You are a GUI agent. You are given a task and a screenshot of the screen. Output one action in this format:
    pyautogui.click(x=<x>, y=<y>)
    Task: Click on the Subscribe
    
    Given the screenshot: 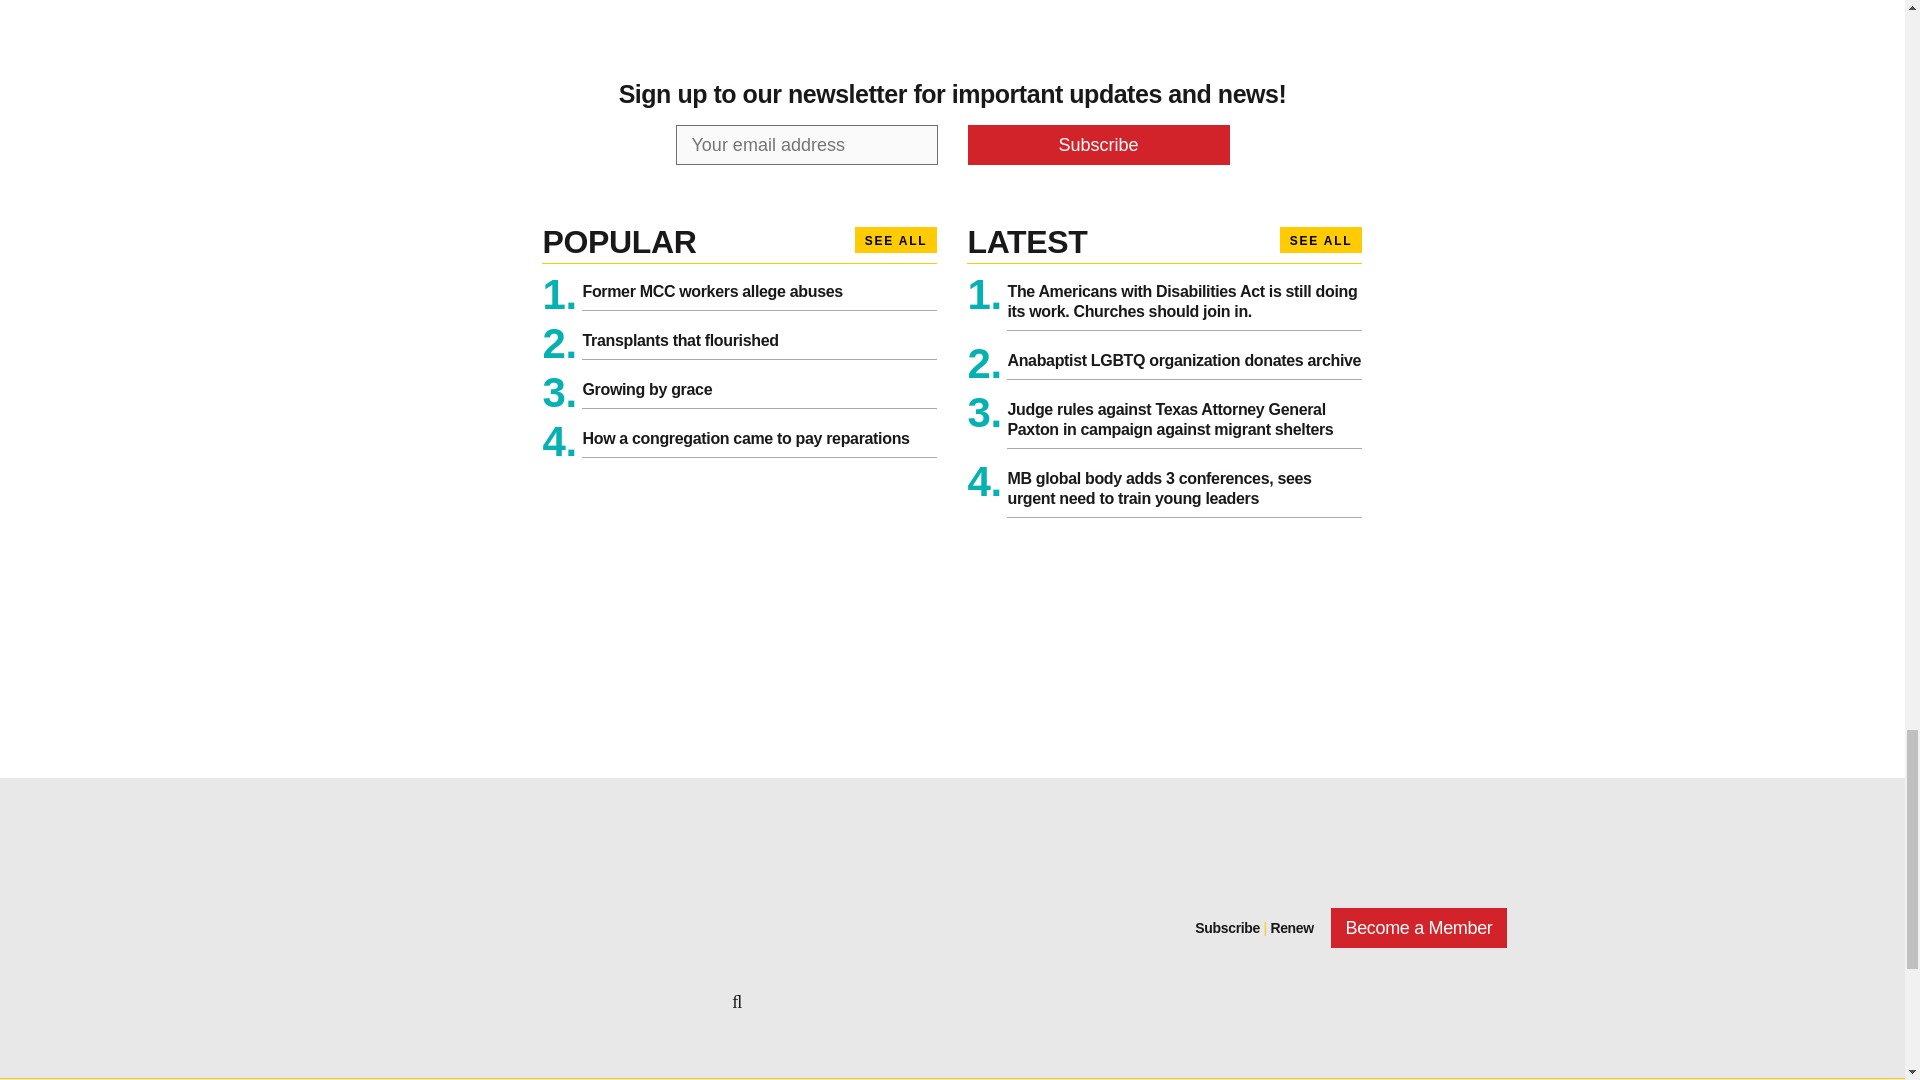 What is the action you would take?
    pyautogui.click(x=1098, y=145)
    